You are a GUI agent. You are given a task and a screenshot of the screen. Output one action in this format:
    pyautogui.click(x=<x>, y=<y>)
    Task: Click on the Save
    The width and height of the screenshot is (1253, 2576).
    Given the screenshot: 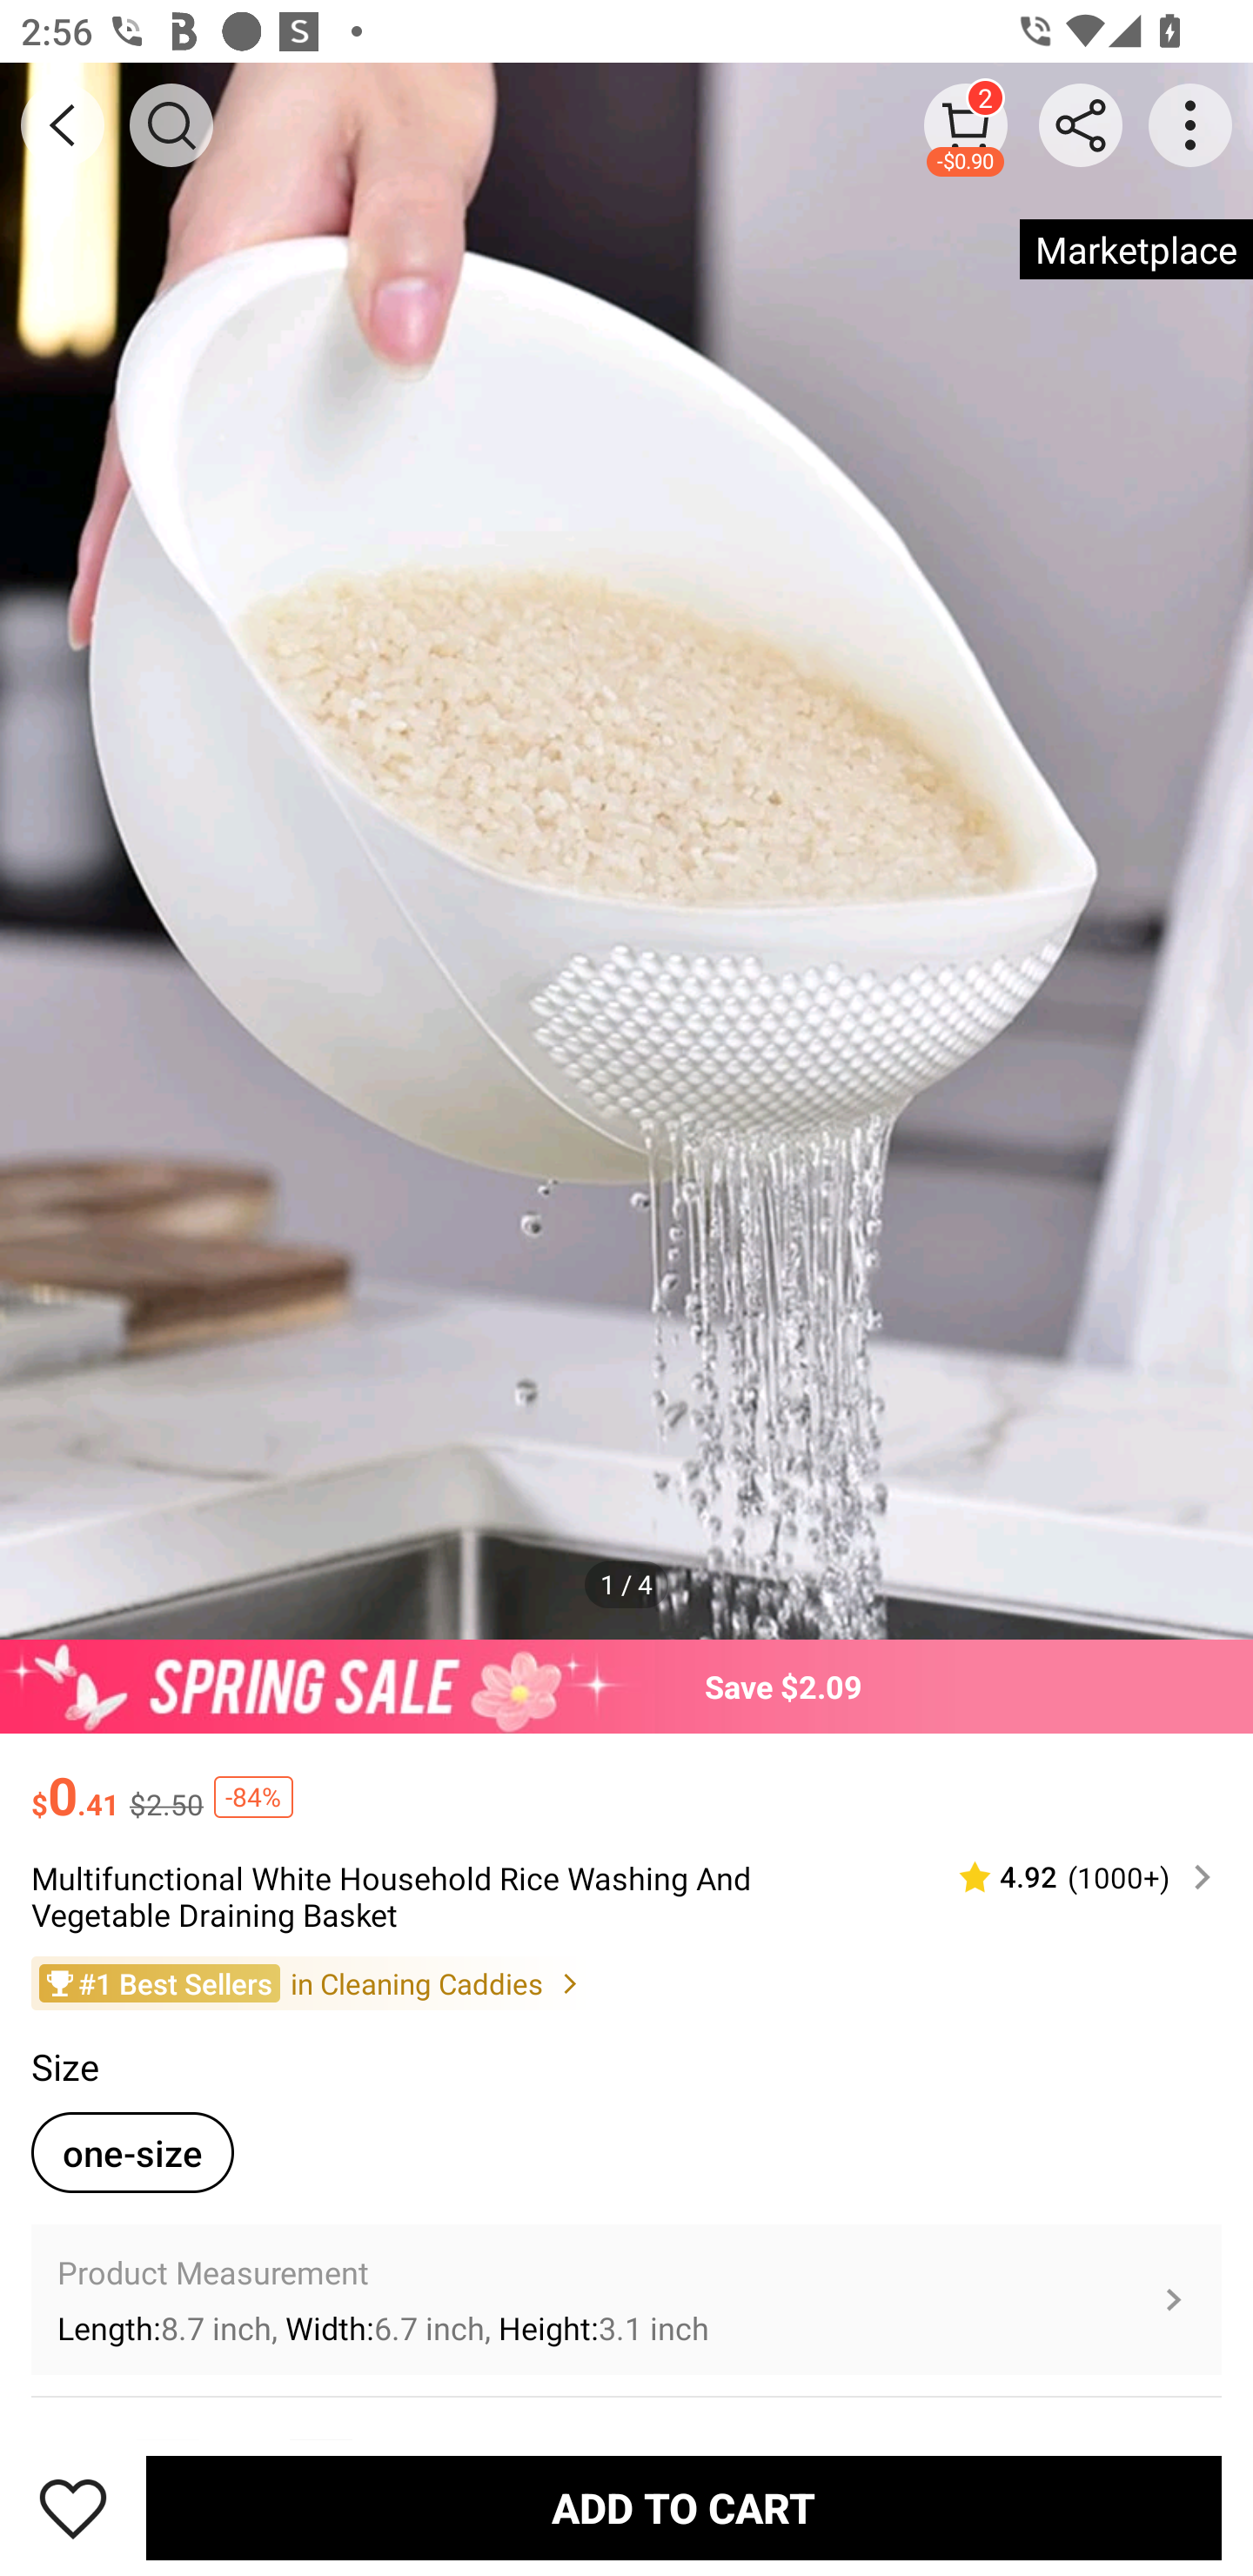 What is the action you would take?
    pyautogui.click(x=73, y=2507)
    